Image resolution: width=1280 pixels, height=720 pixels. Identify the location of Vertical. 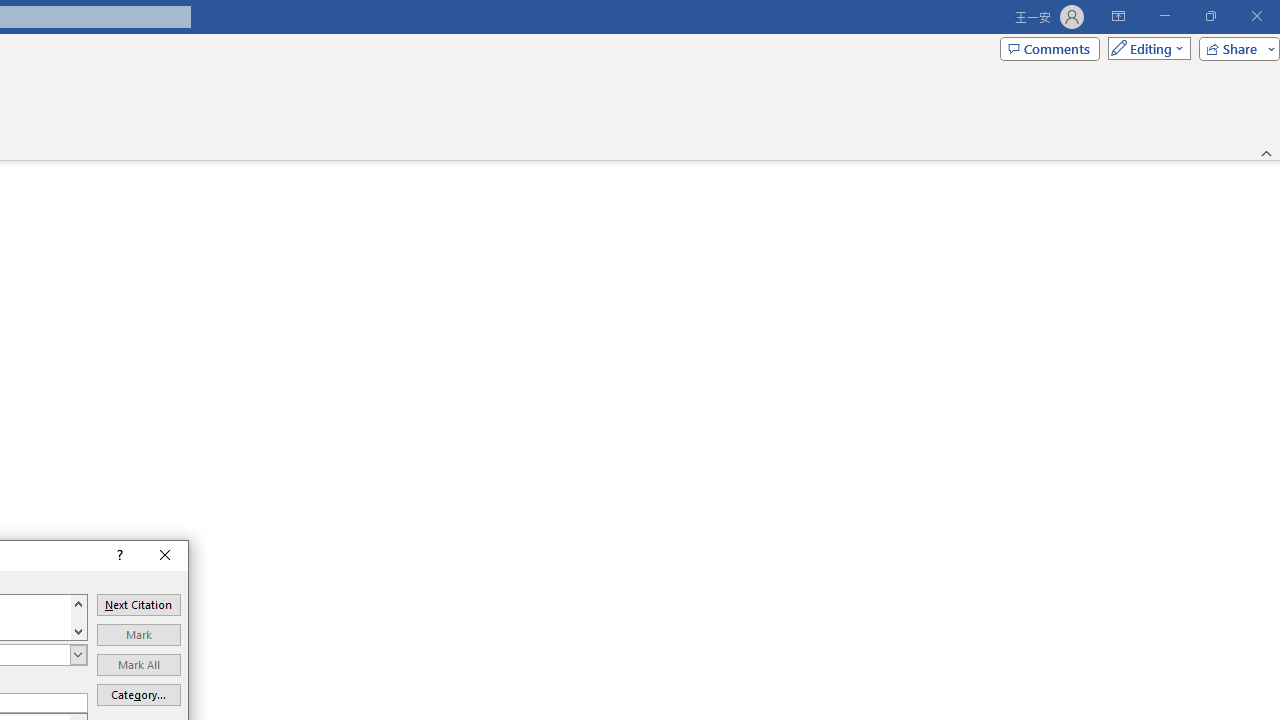
(78, 617).